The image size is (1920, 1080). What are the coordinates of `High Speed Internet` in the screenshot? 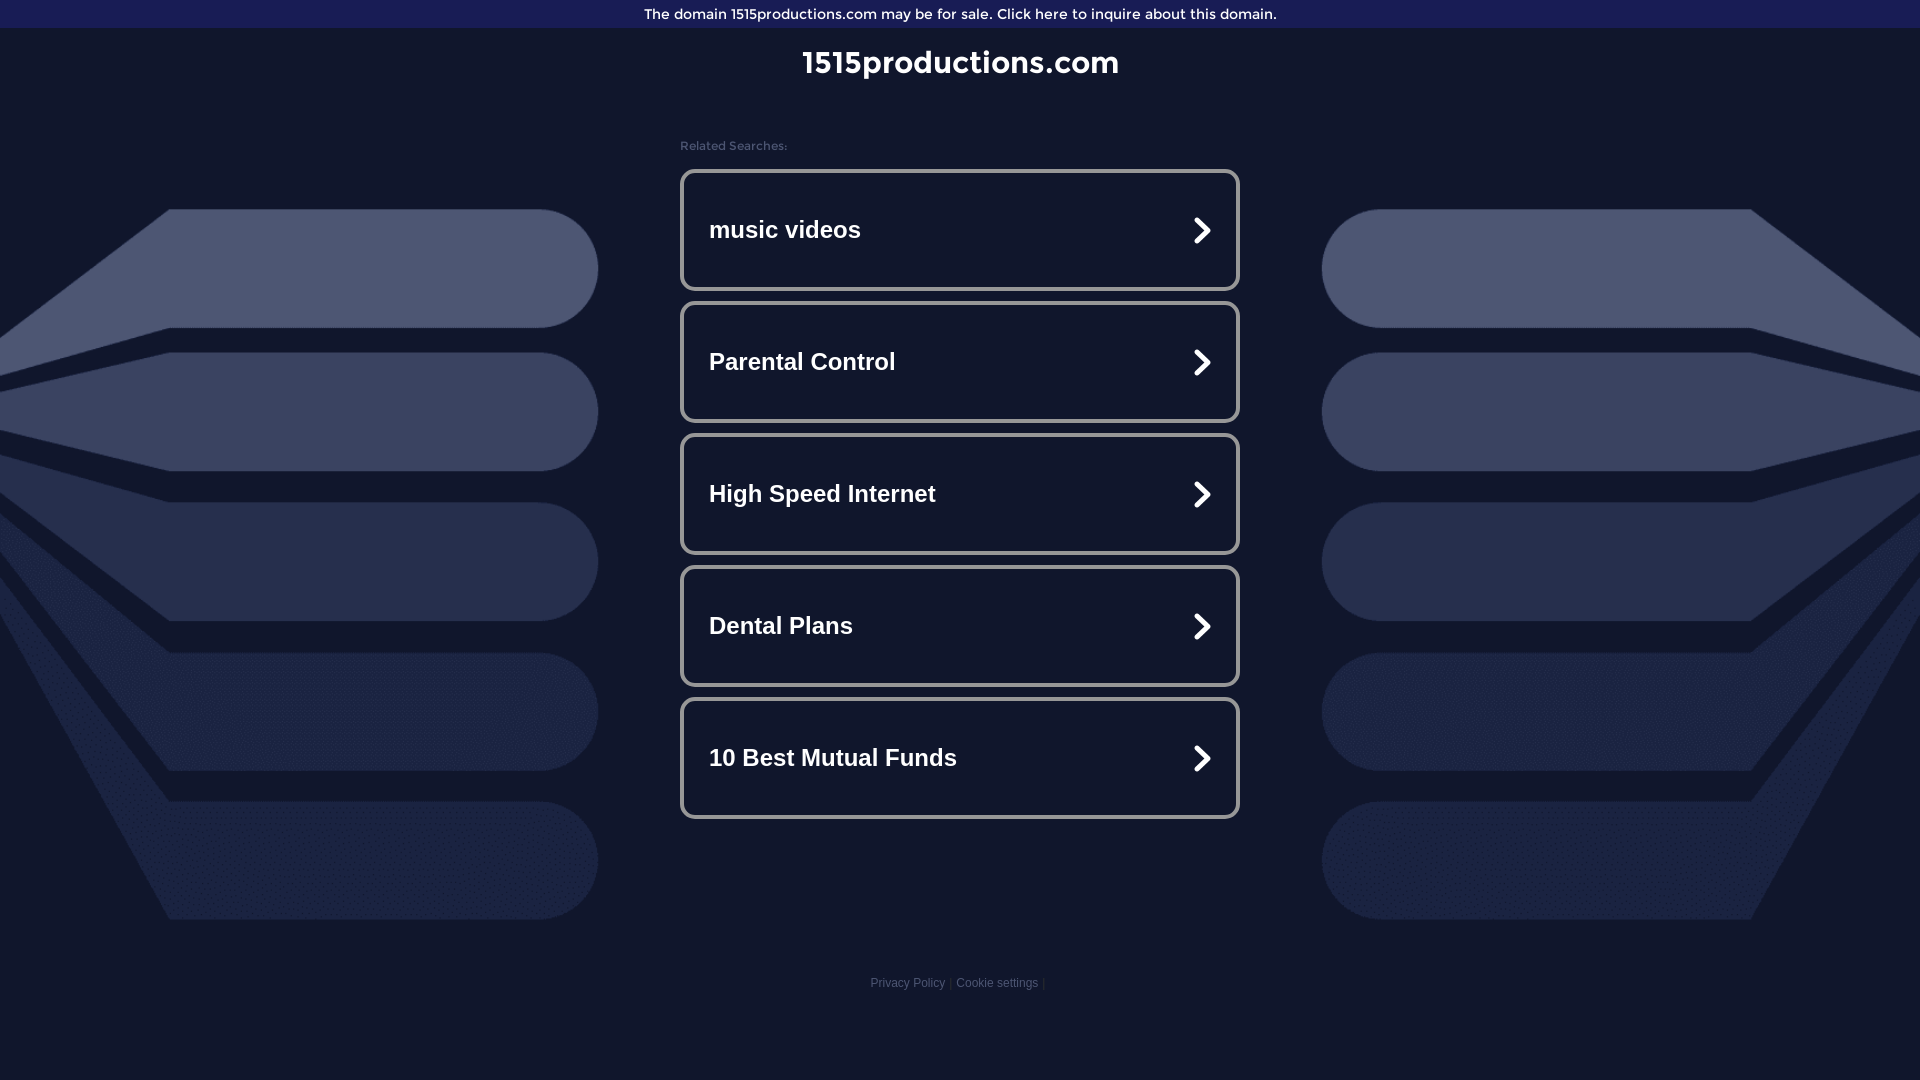 It's located at (960, 494).